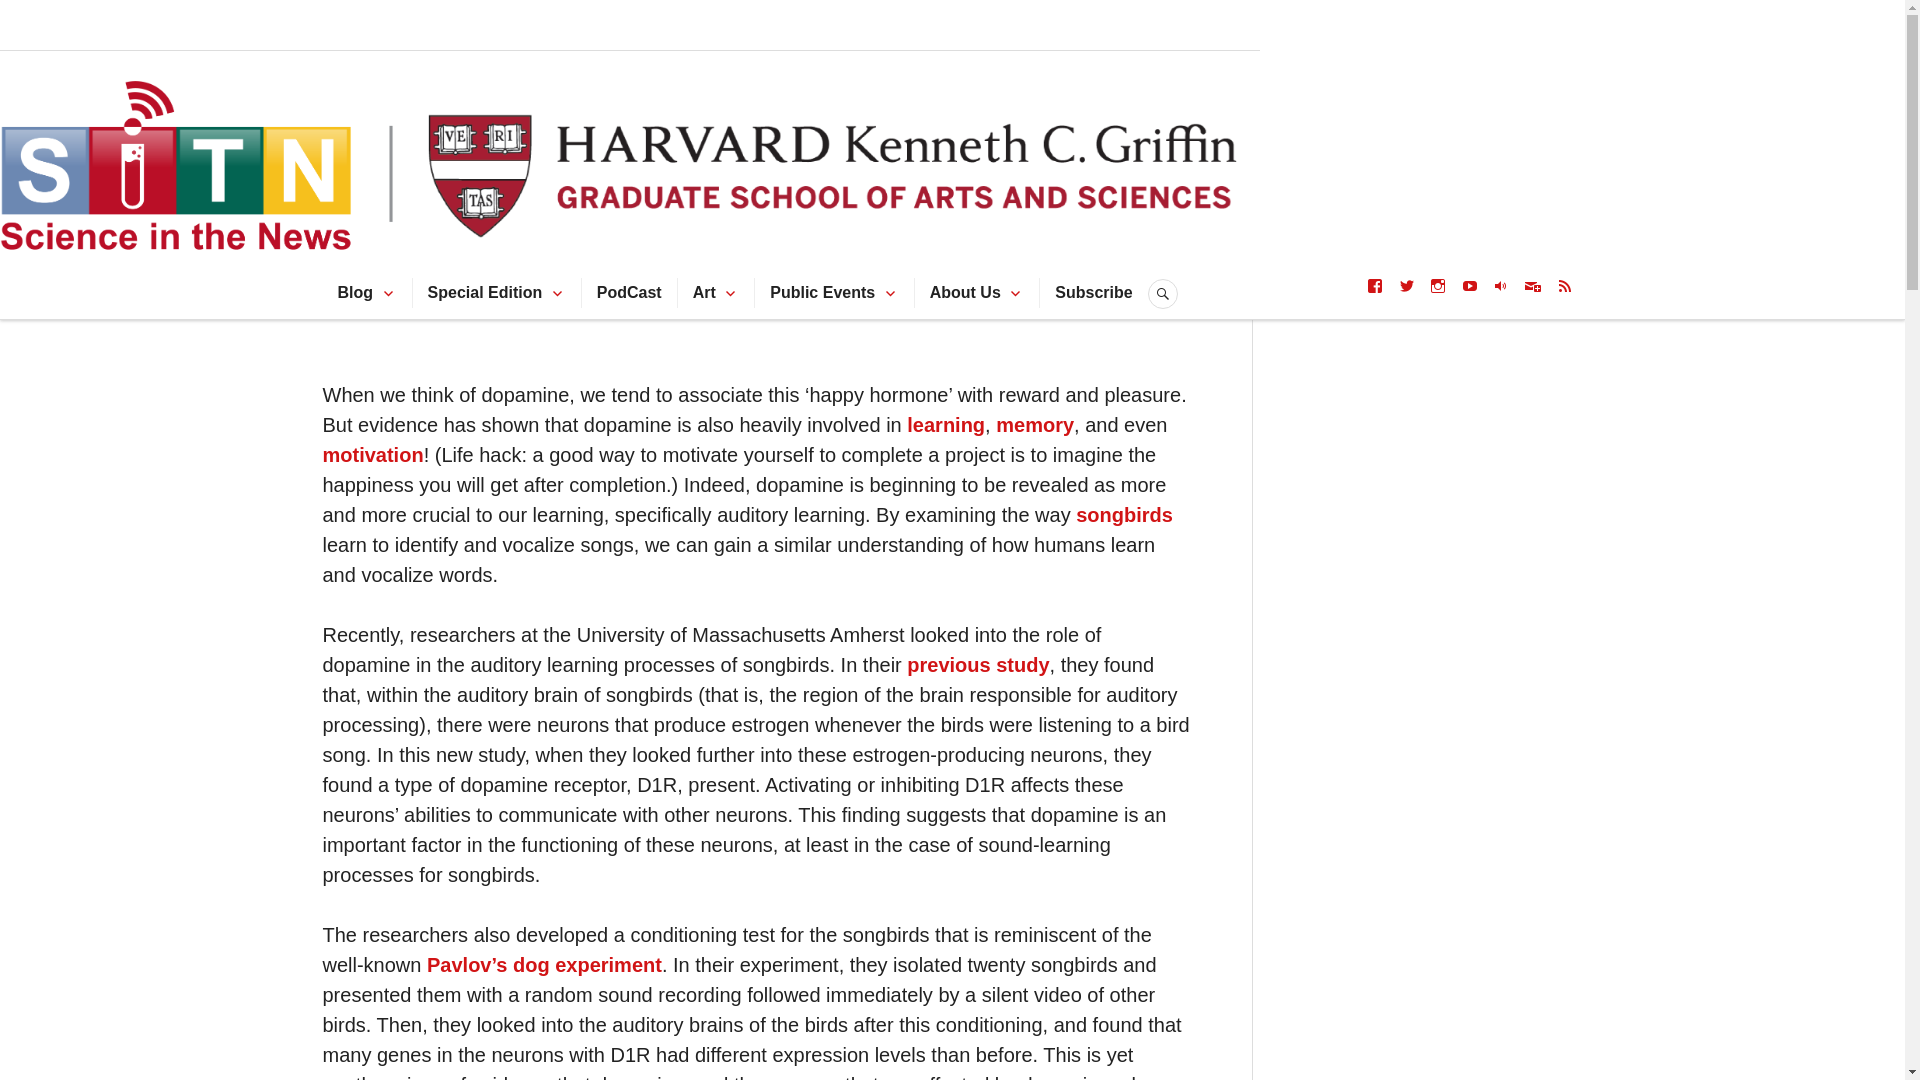 This screenshot has width=1920, height=1080. Describe the element at coordinates (1564, 285) in the screenshot. I see `SITN Website RSS Feed` at that location.